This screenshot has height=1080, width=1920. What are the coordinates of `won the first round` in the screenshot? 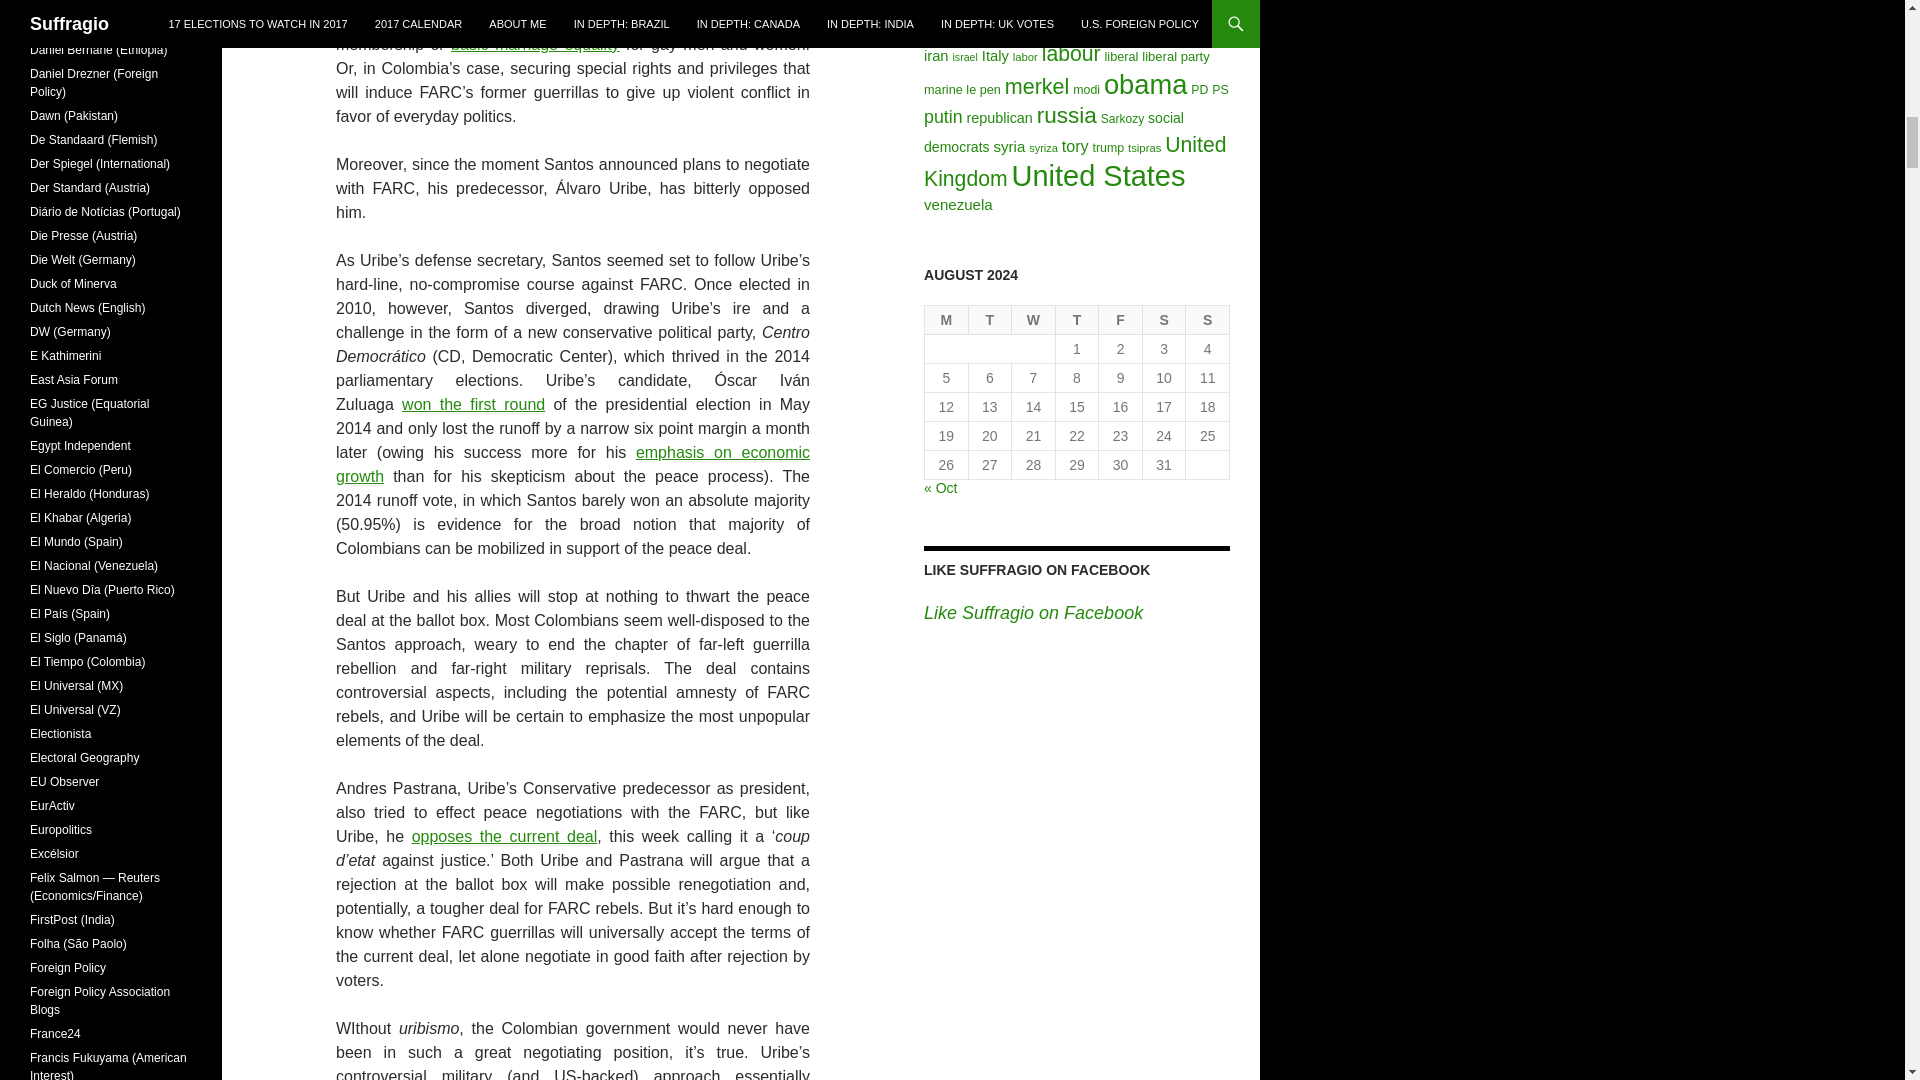 It's located at (473, 404).